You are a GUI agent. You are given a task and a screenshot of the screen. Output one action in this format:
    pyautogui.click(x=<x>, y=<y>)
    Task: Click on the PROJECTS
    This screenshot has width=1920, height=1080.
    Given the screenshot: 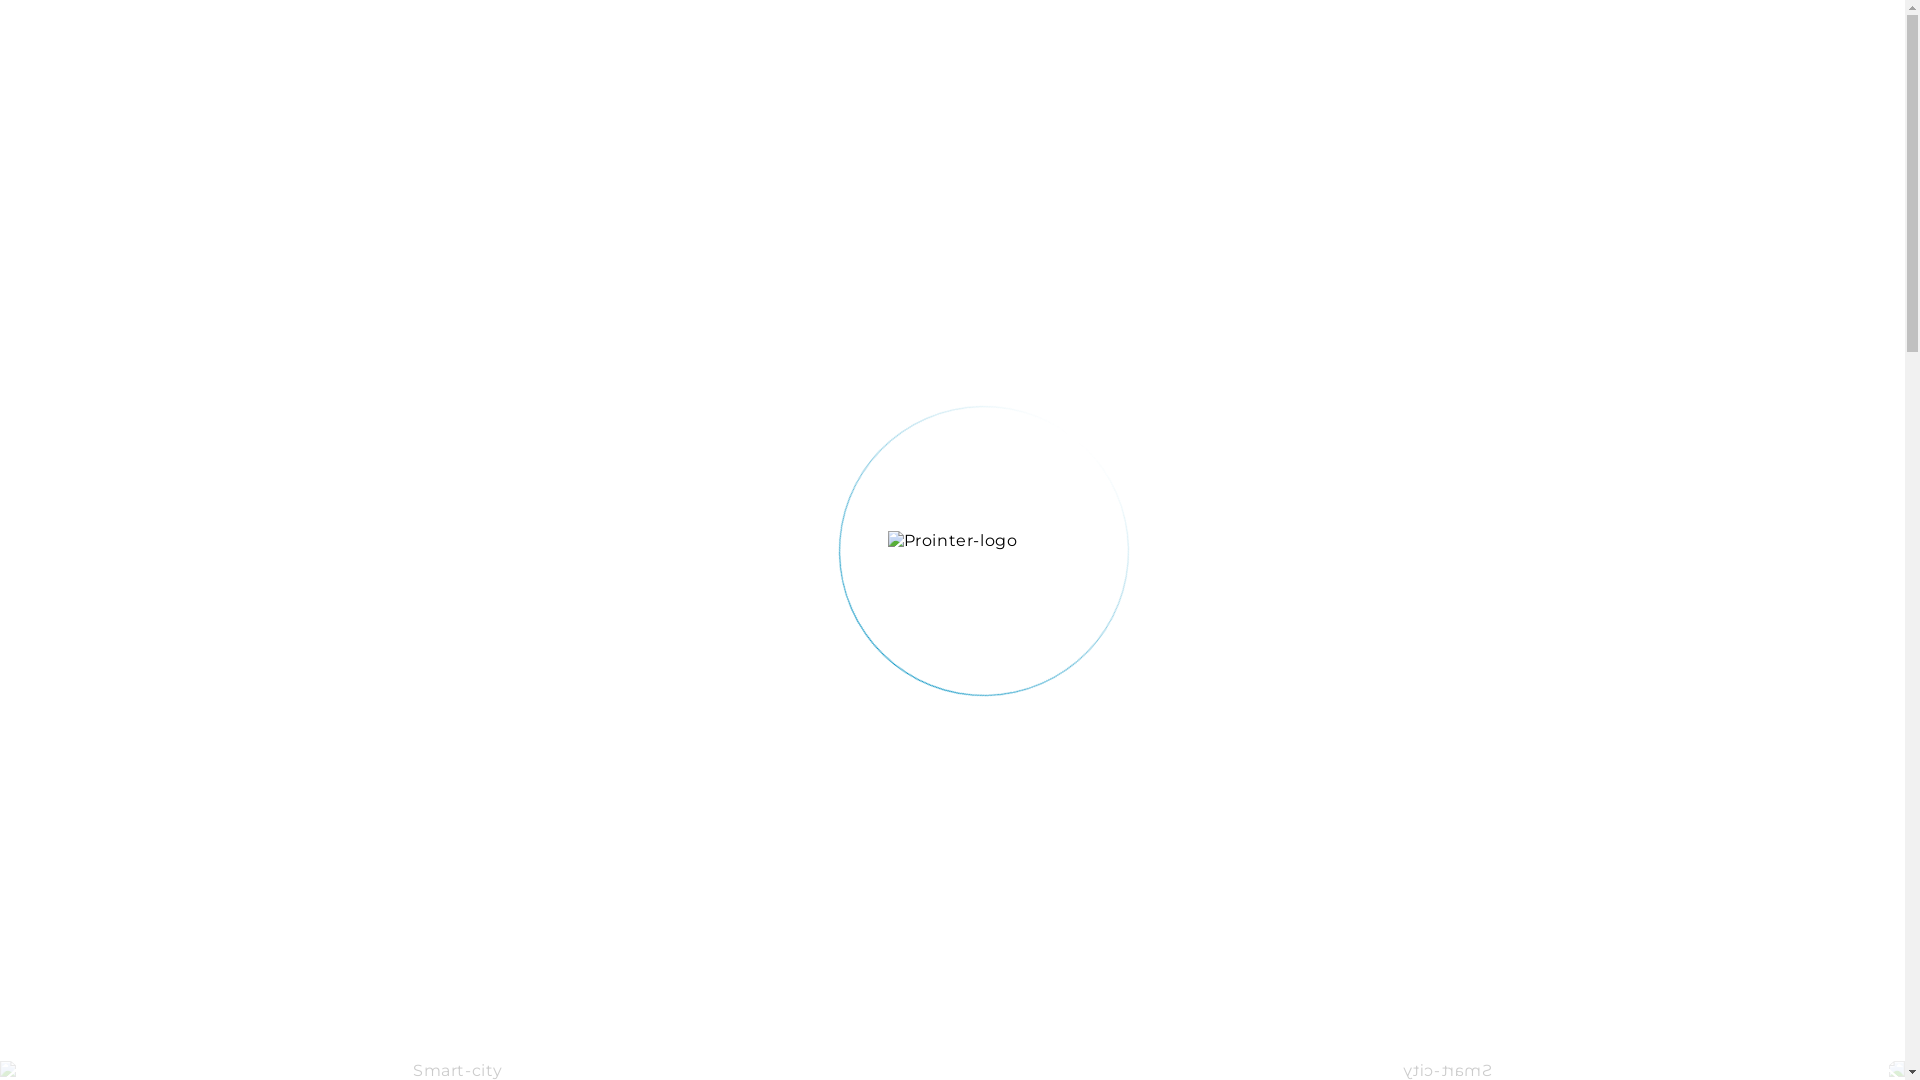 What is the action you would take?
    pyautogui.click(x=1278, y=48)
    